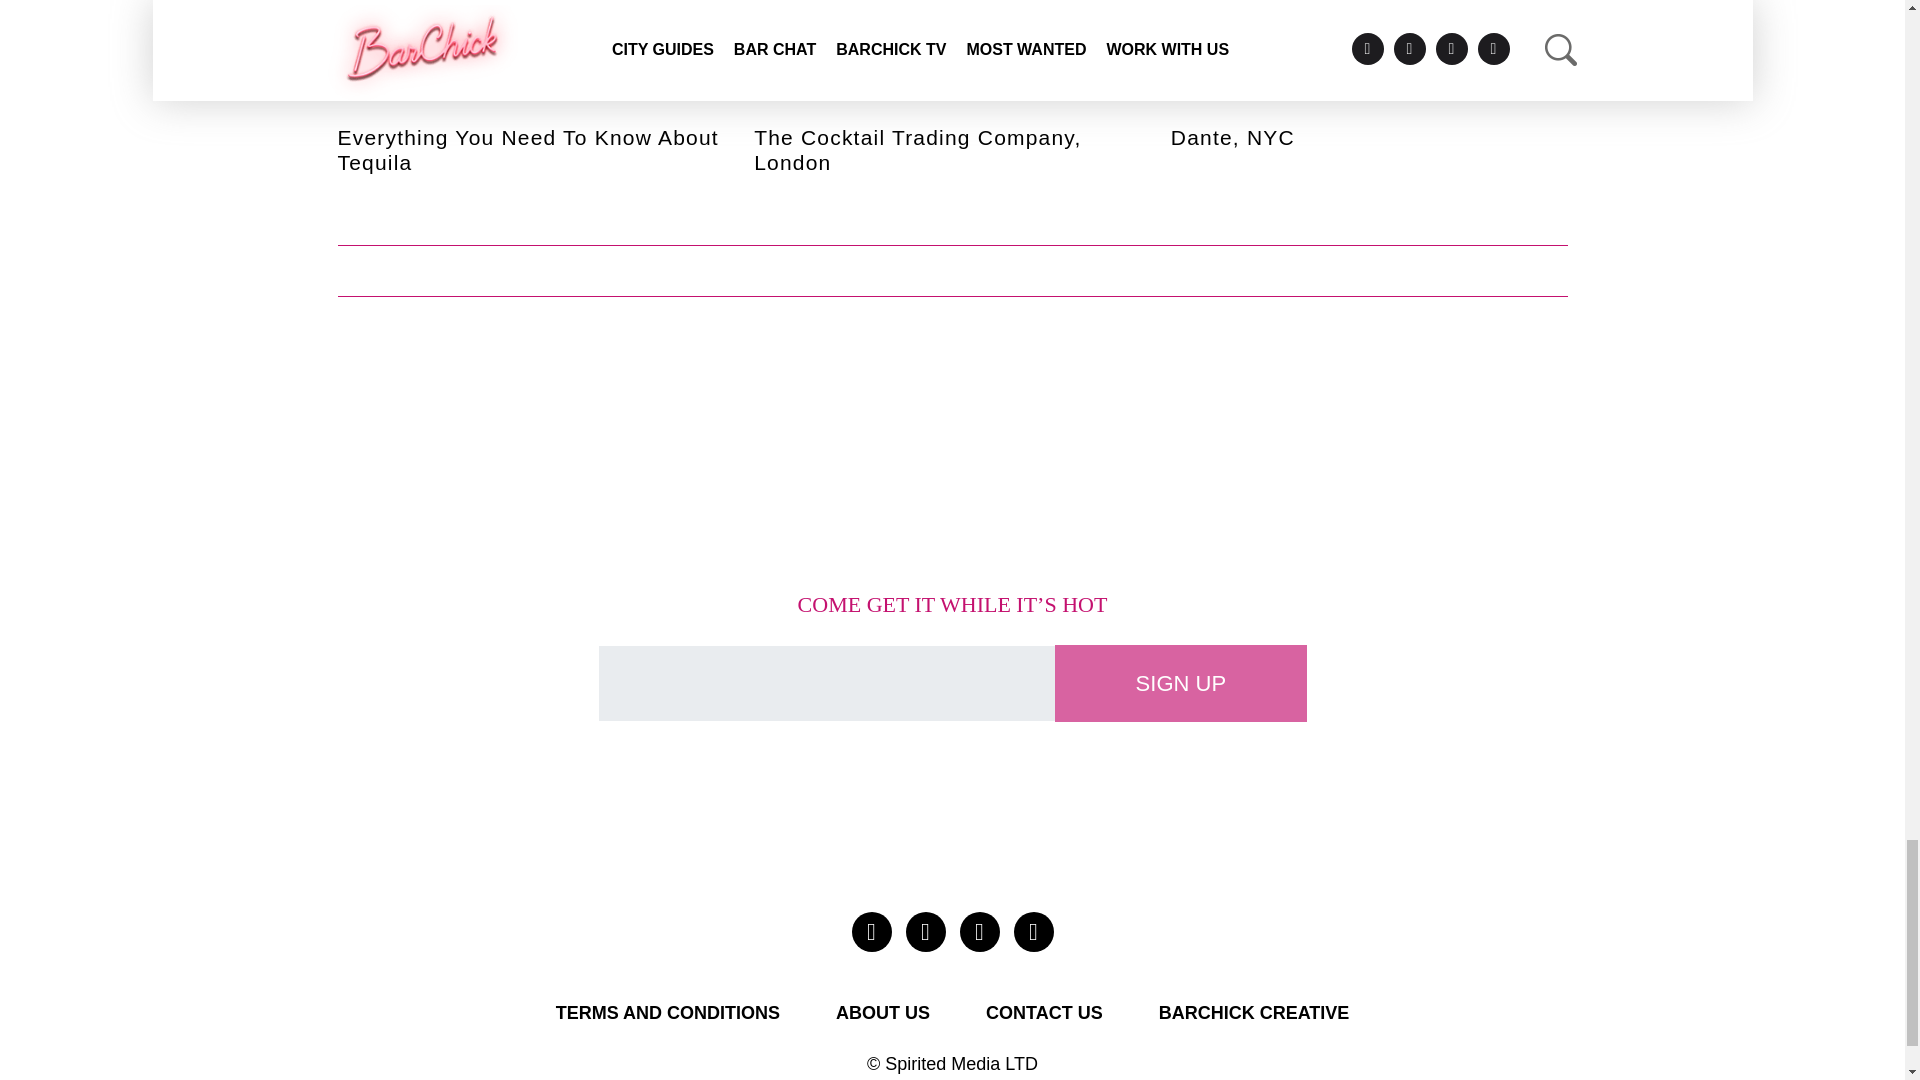 This screenshot has width=1920, height=1080. Describe the element at coordinates (882, 1013) in the screenshot. I see `ABOUT US` at that location.